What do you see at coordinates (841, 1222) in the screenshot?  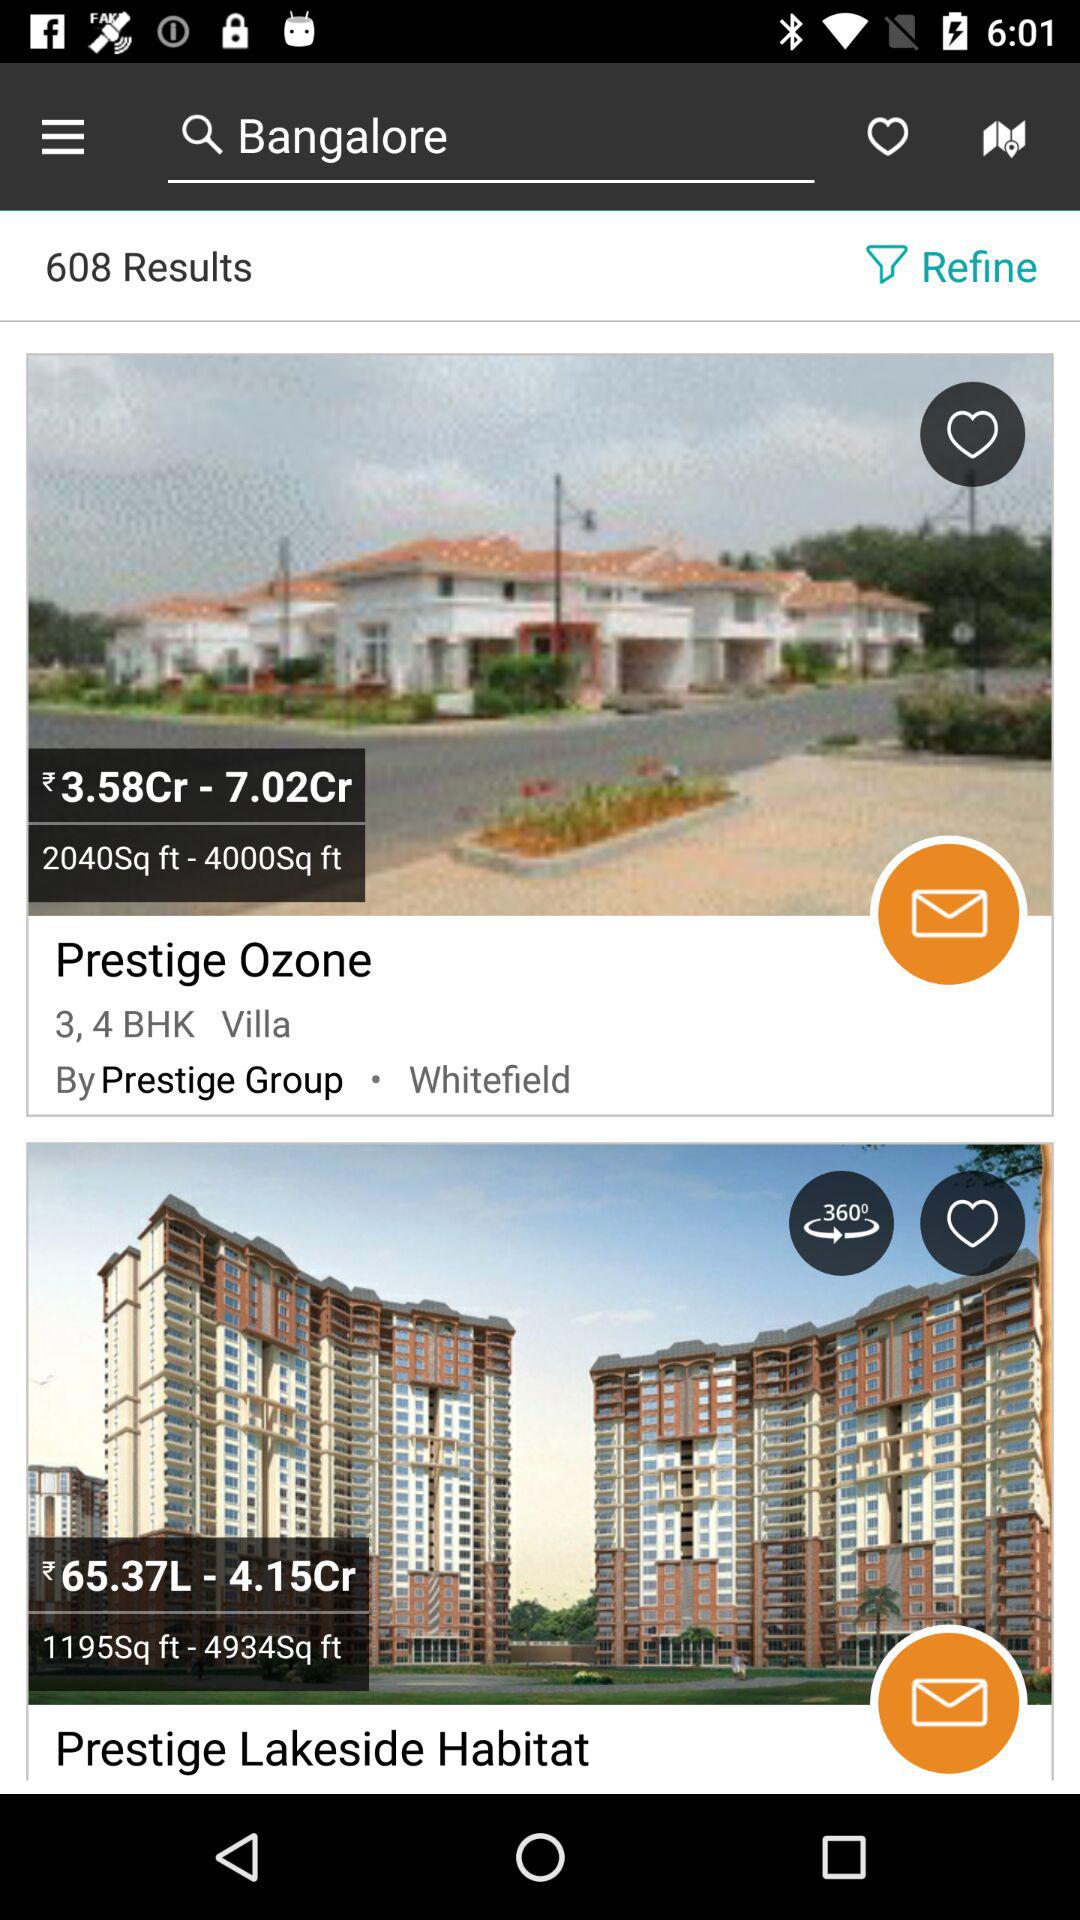 I see `360 degree view` at bounding box center [841, 1222].